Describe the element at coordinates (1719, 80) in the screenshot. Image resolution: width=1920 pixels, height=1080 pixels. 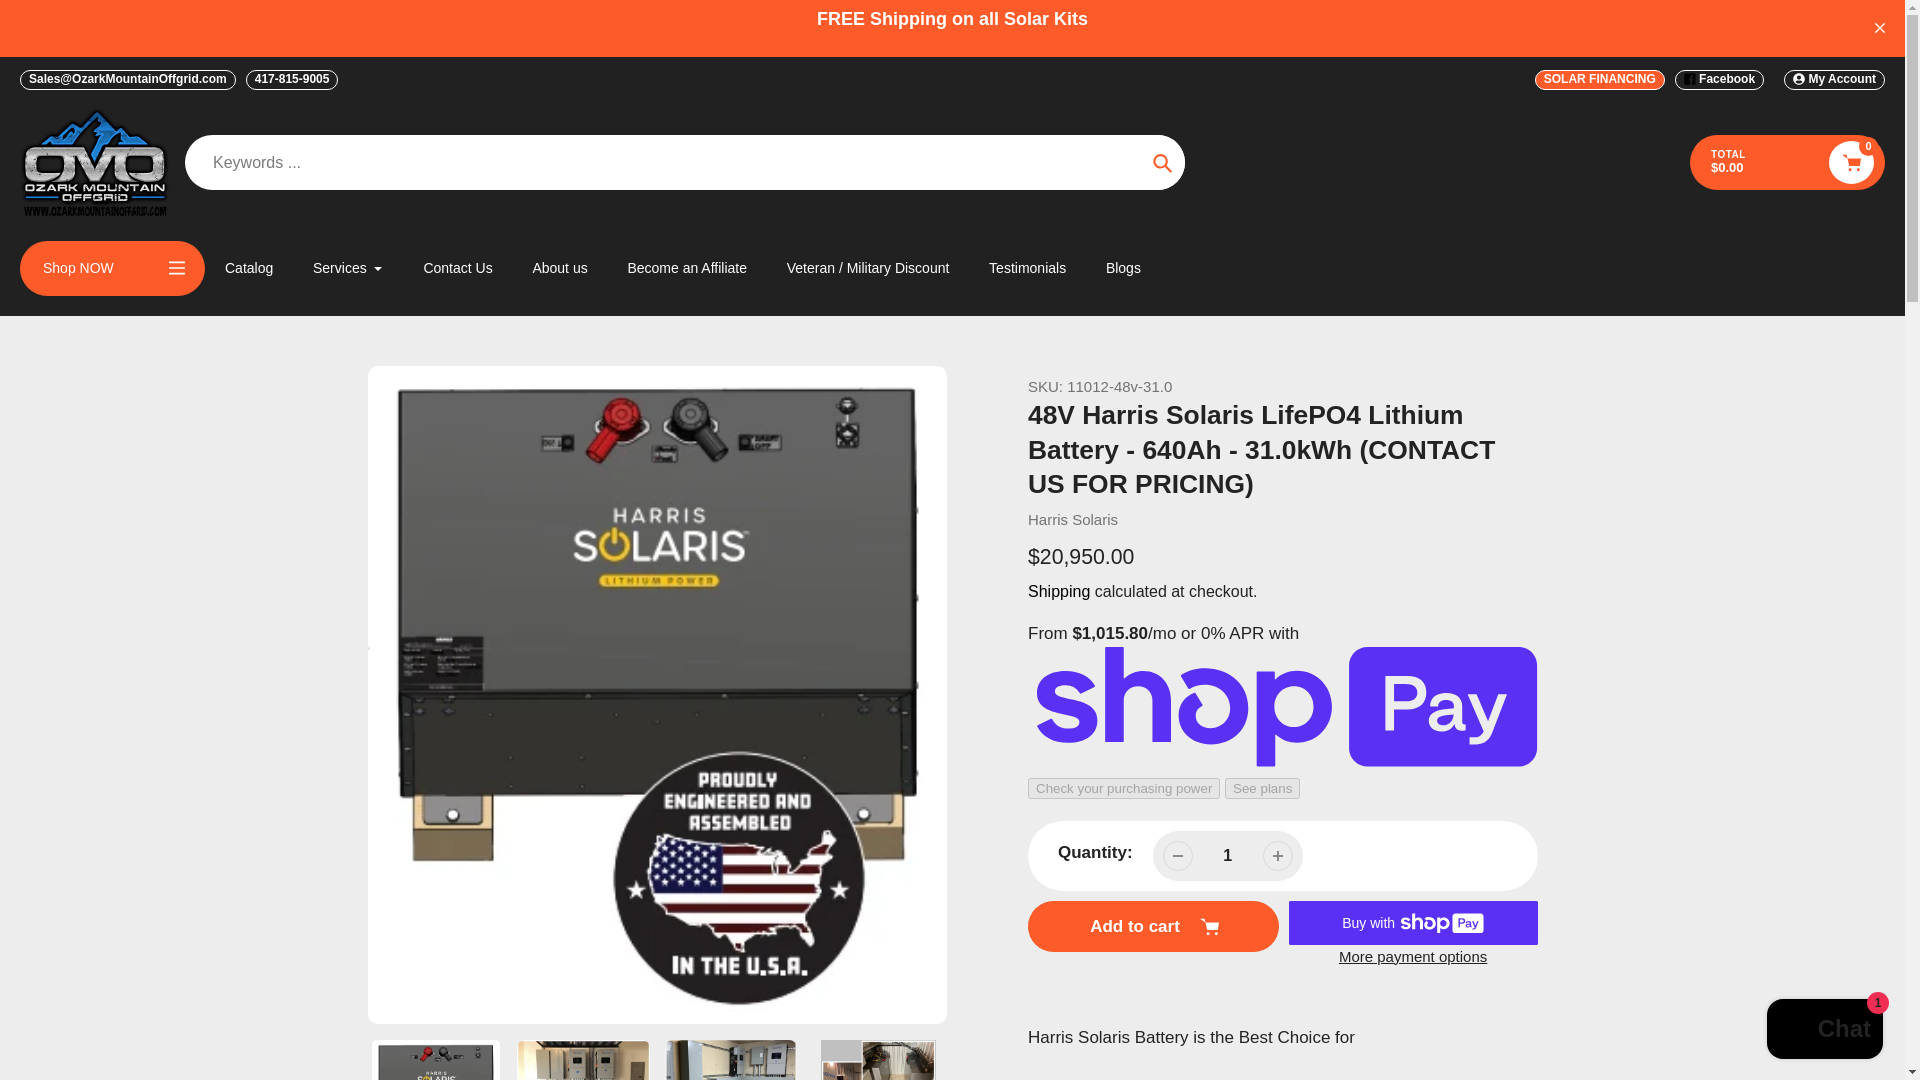
I see `Facebook` at that location.